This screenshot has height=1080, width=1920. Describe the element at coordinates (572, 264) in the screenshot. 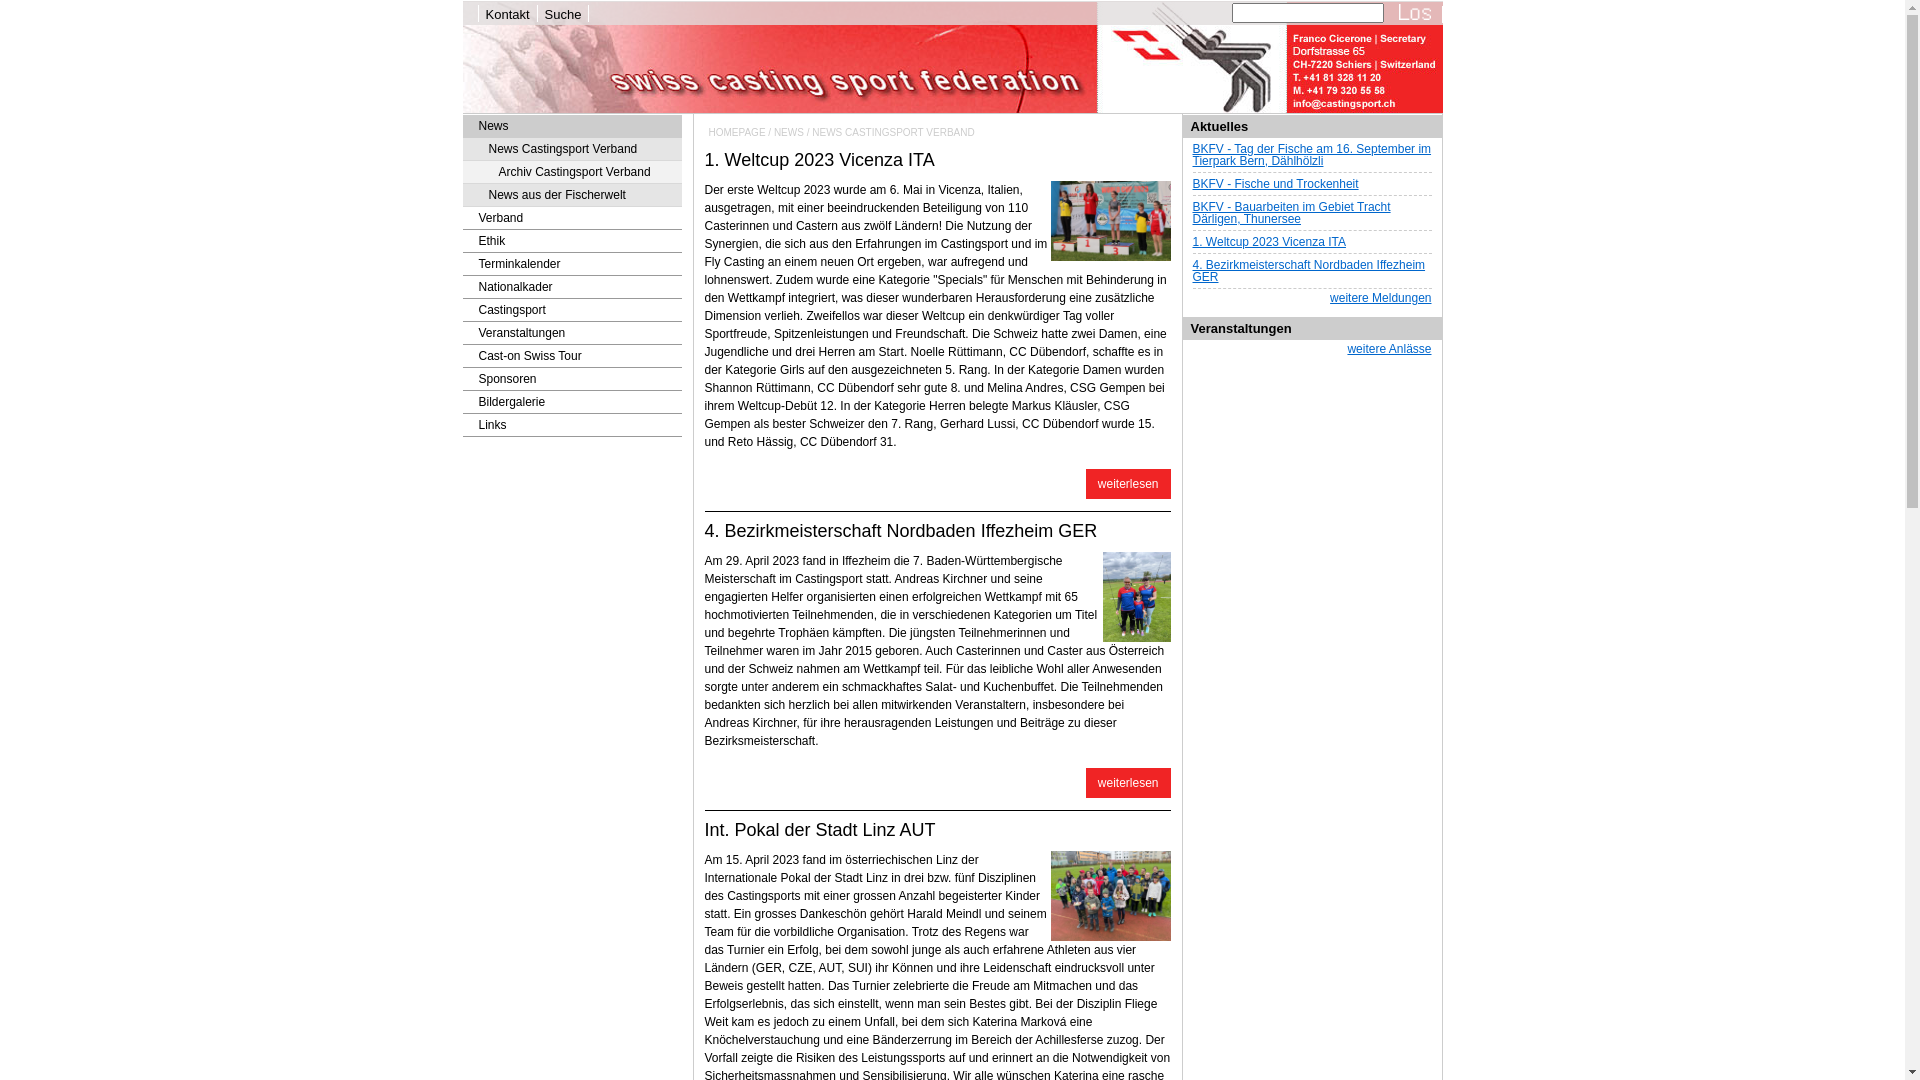

I see `Terminkalender` at that location.